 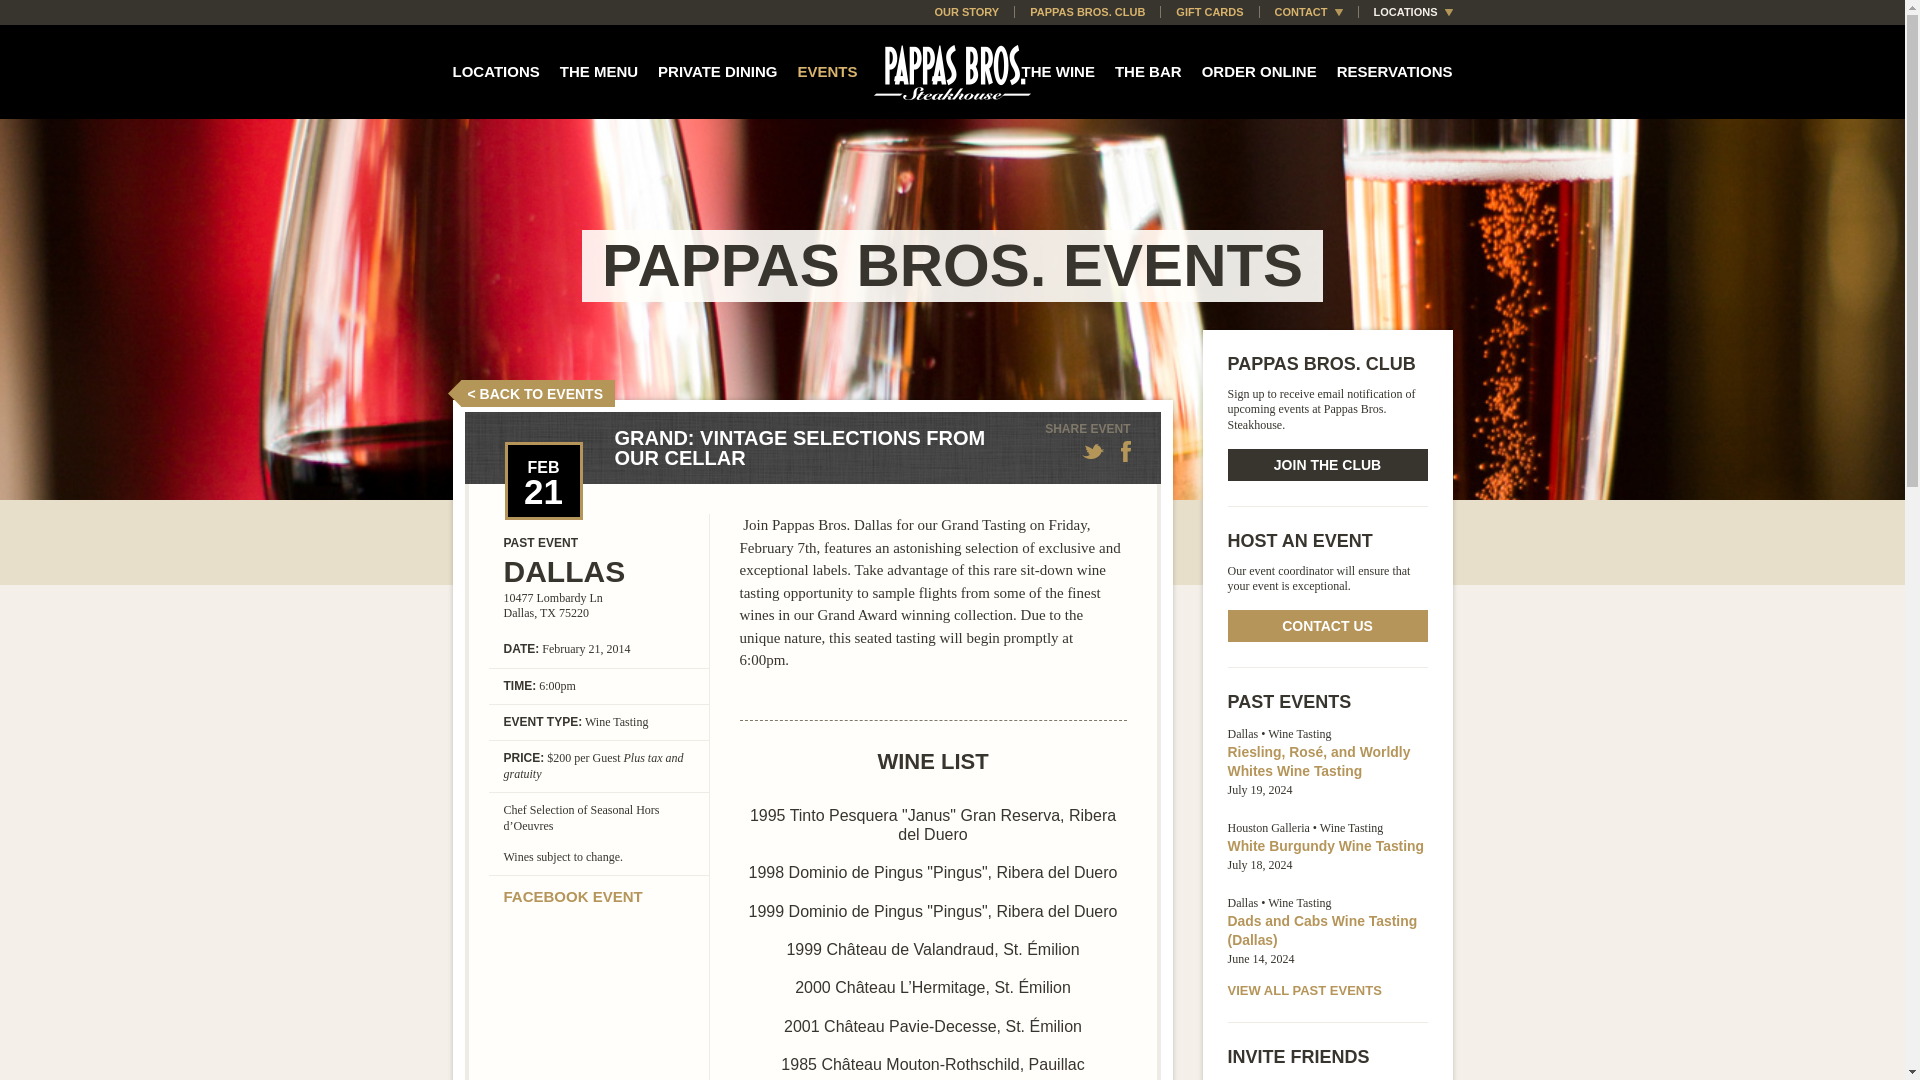 I want to click on White Burgundy Wine Tasting, so click(x=1326, y=846).